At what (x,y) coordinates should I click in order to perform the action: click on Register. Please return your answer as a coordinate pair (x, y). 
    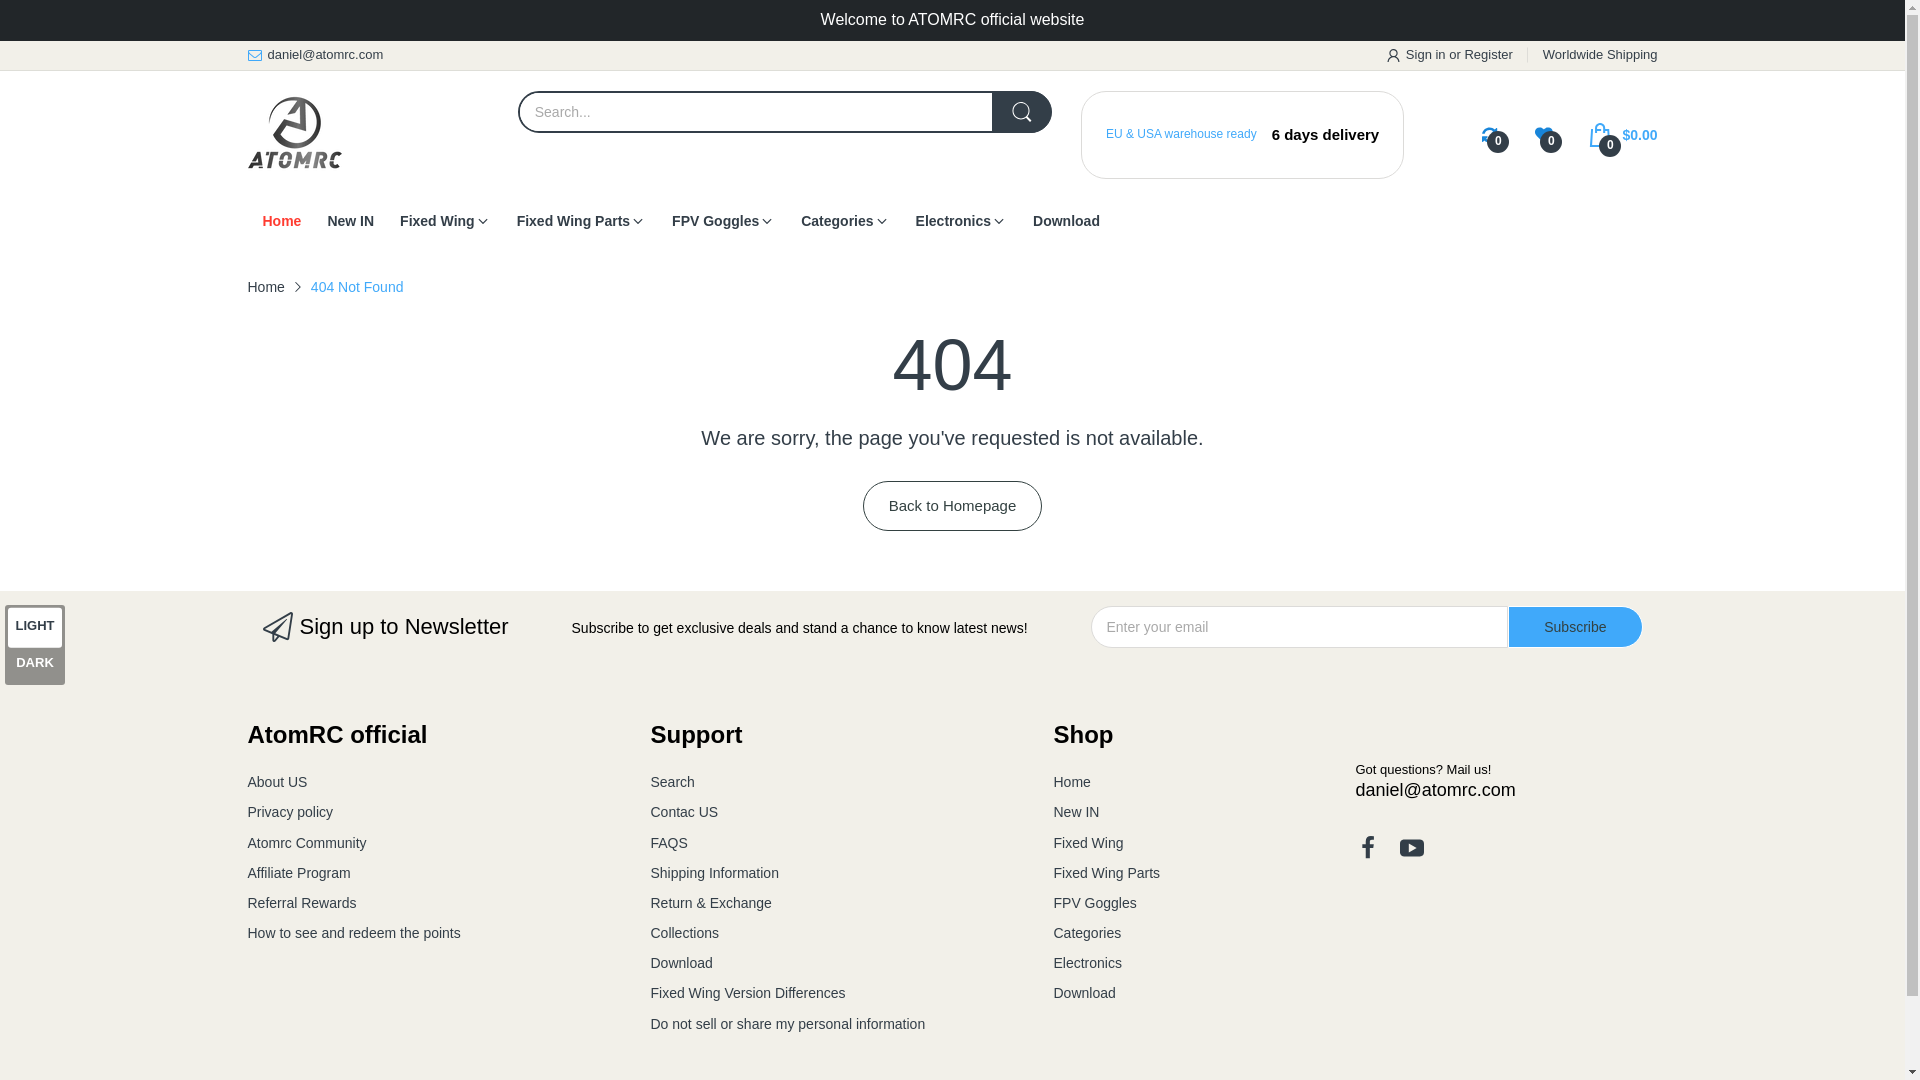
    Looking at the image, I should click on (1488, 54).